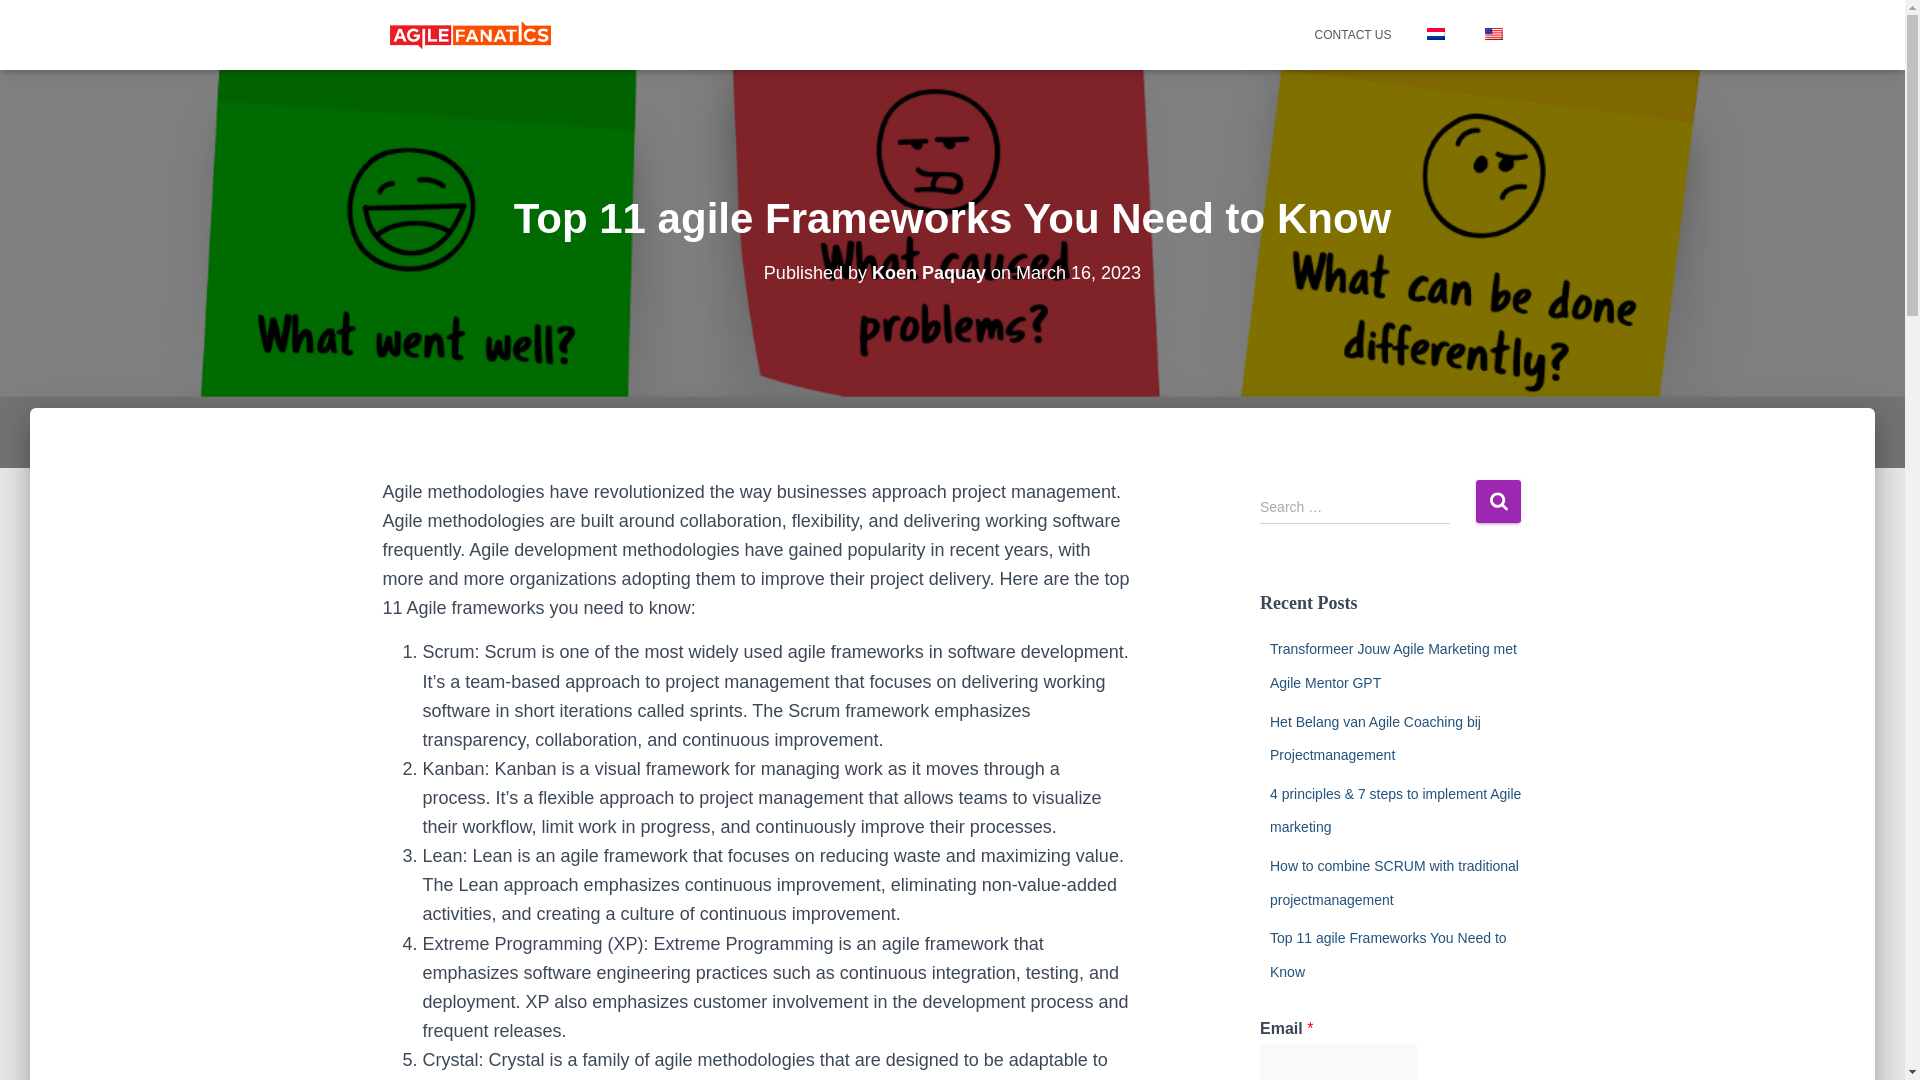 Image resolution: width=1920 pixels, height=1080 pixels. What do you see at coordinates (1388, 954) in the screenshot?
I see `Top 11 agile Frameworks You Need to Know` at bounding box center [1388, 954].